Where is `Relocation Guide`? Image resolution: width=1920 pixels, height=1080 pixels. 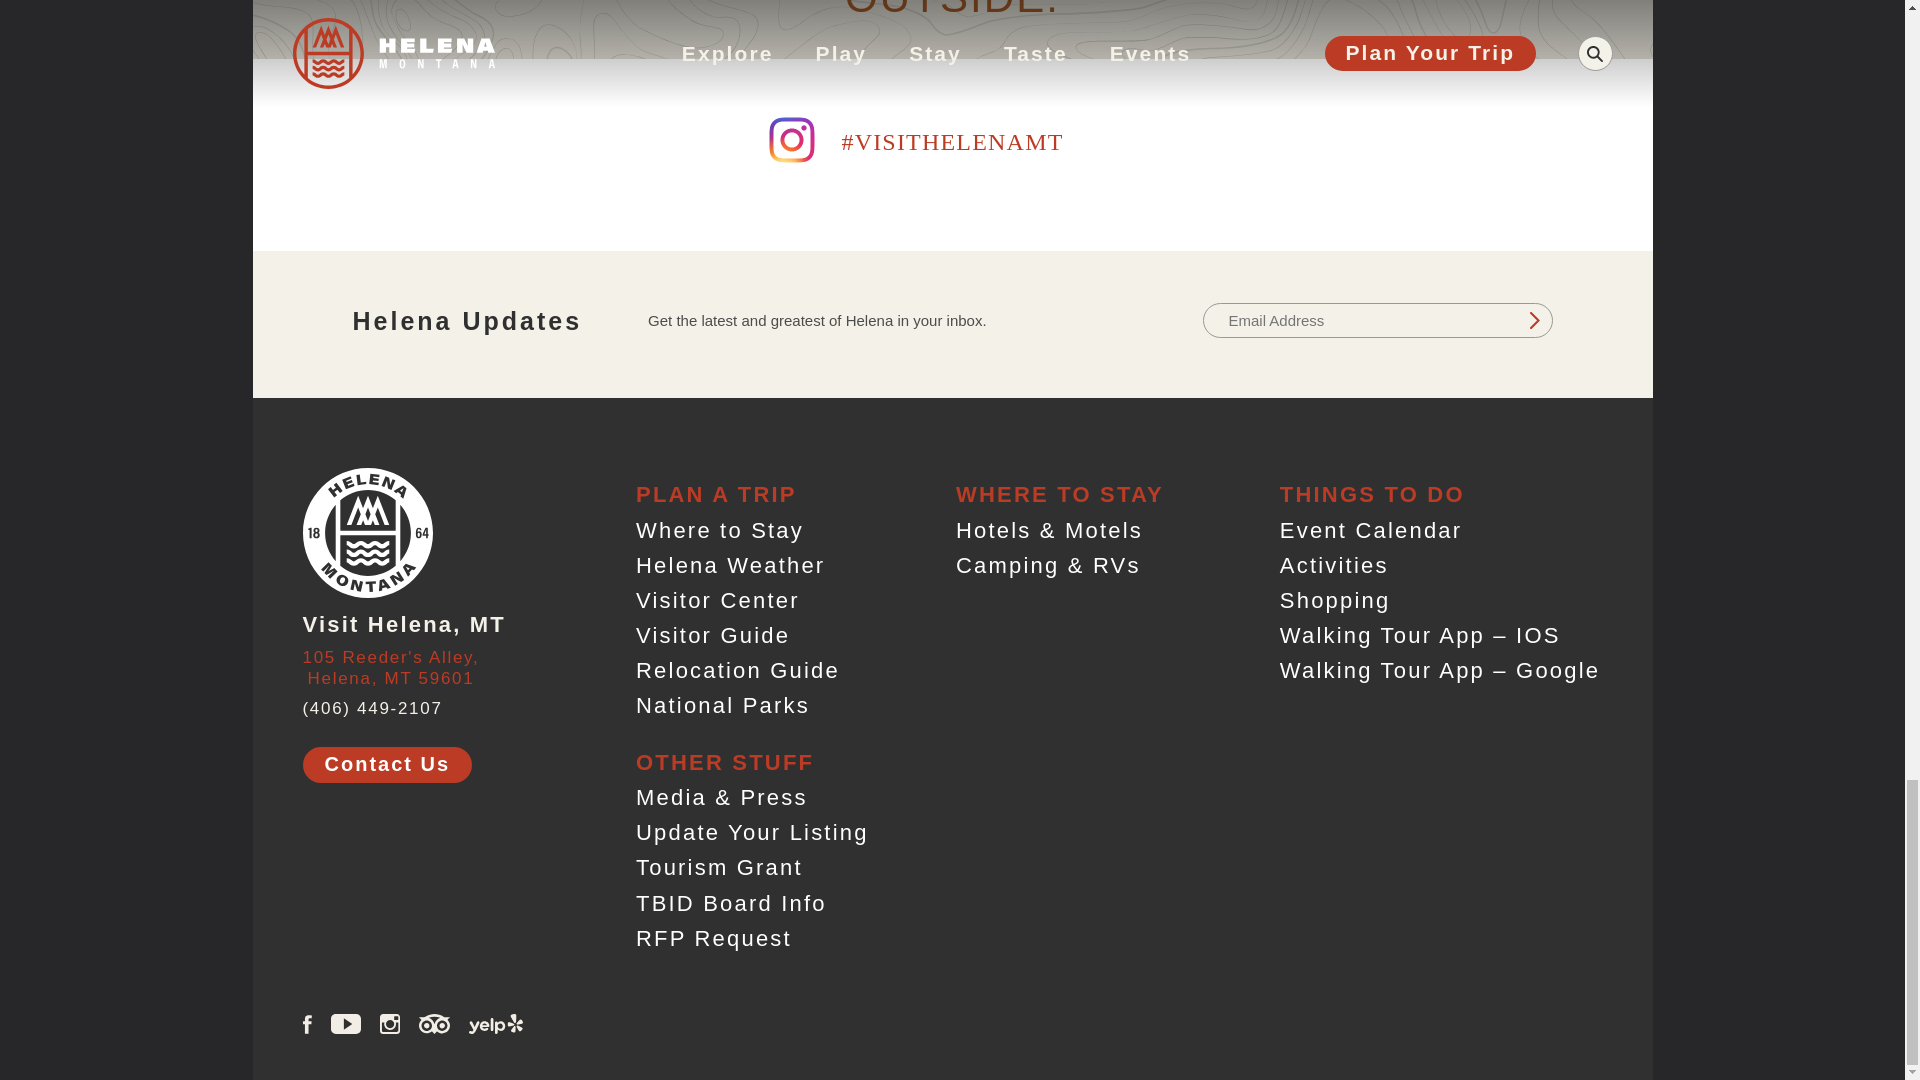 Relocation Guide is located at coordinates (386, 765).